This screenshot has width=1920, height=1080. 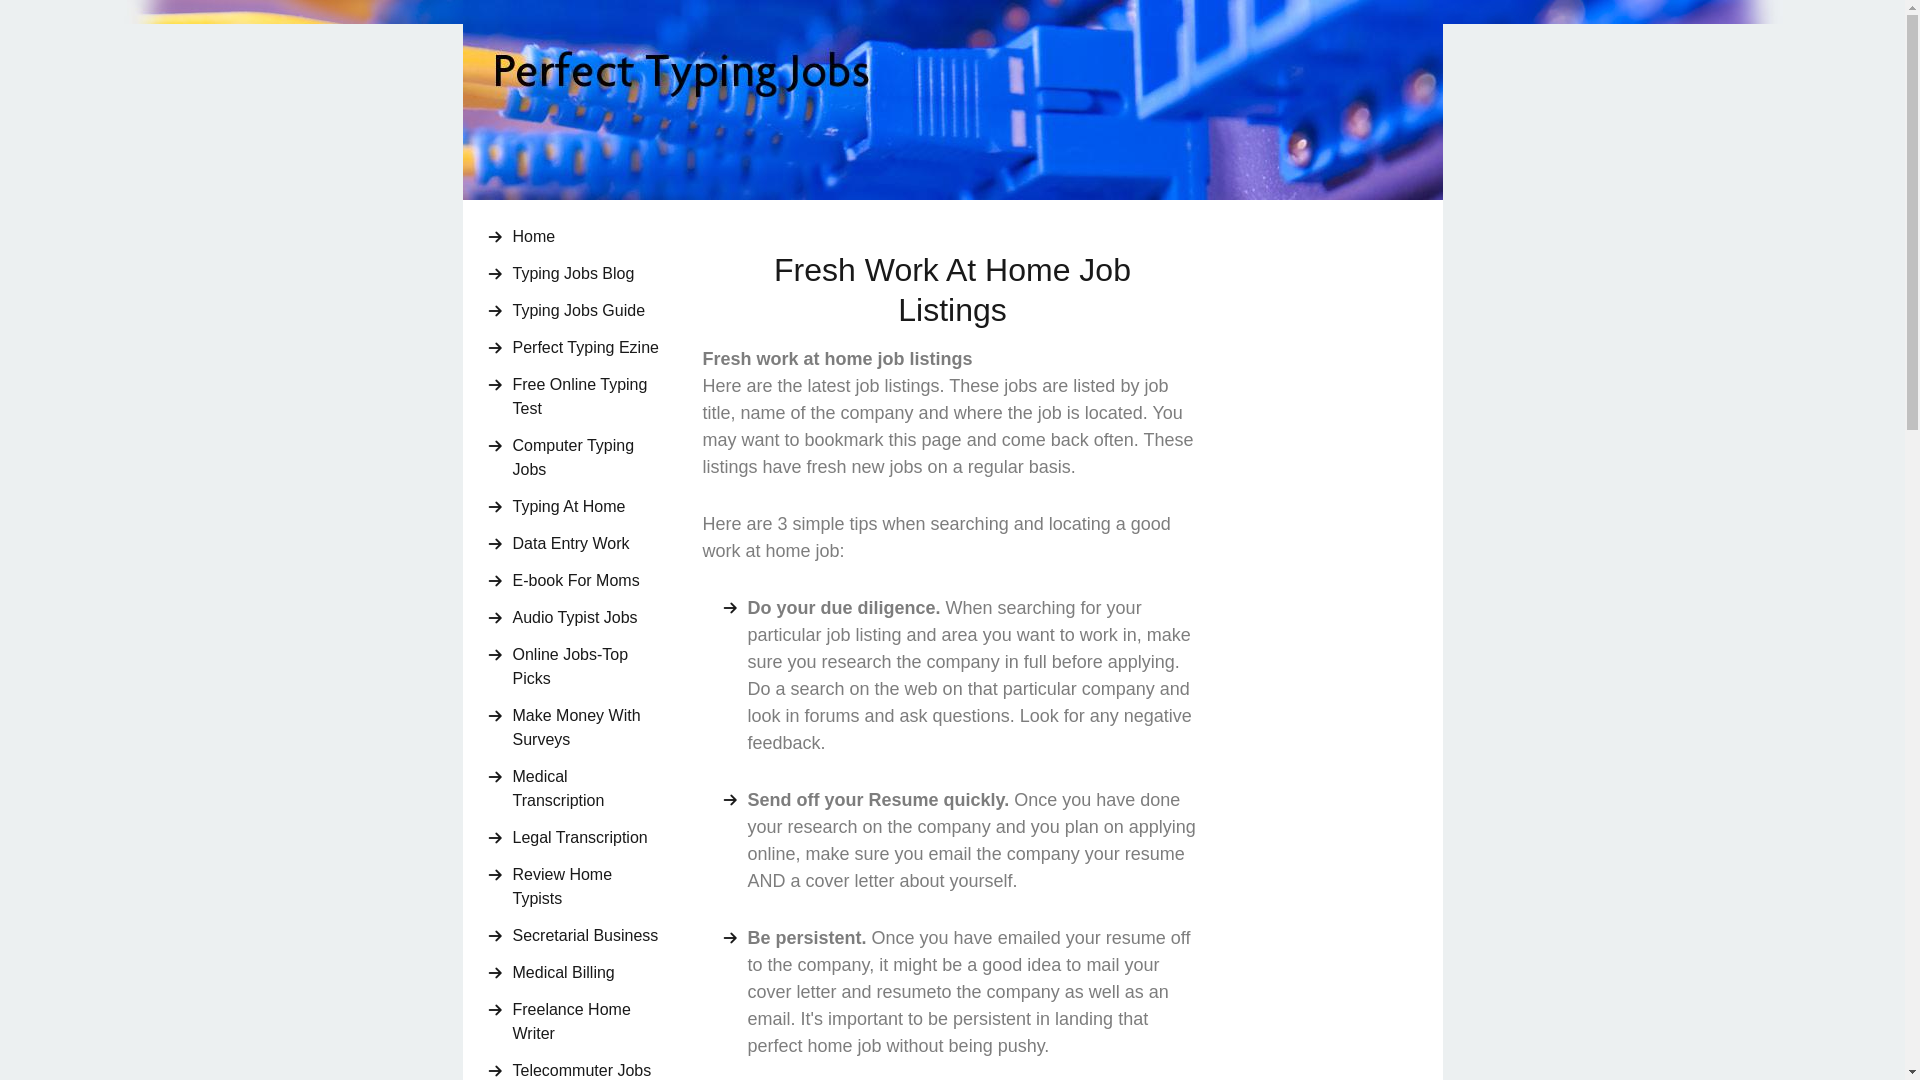 I want to click on Review Home Typists, so click(x=587, y=886).